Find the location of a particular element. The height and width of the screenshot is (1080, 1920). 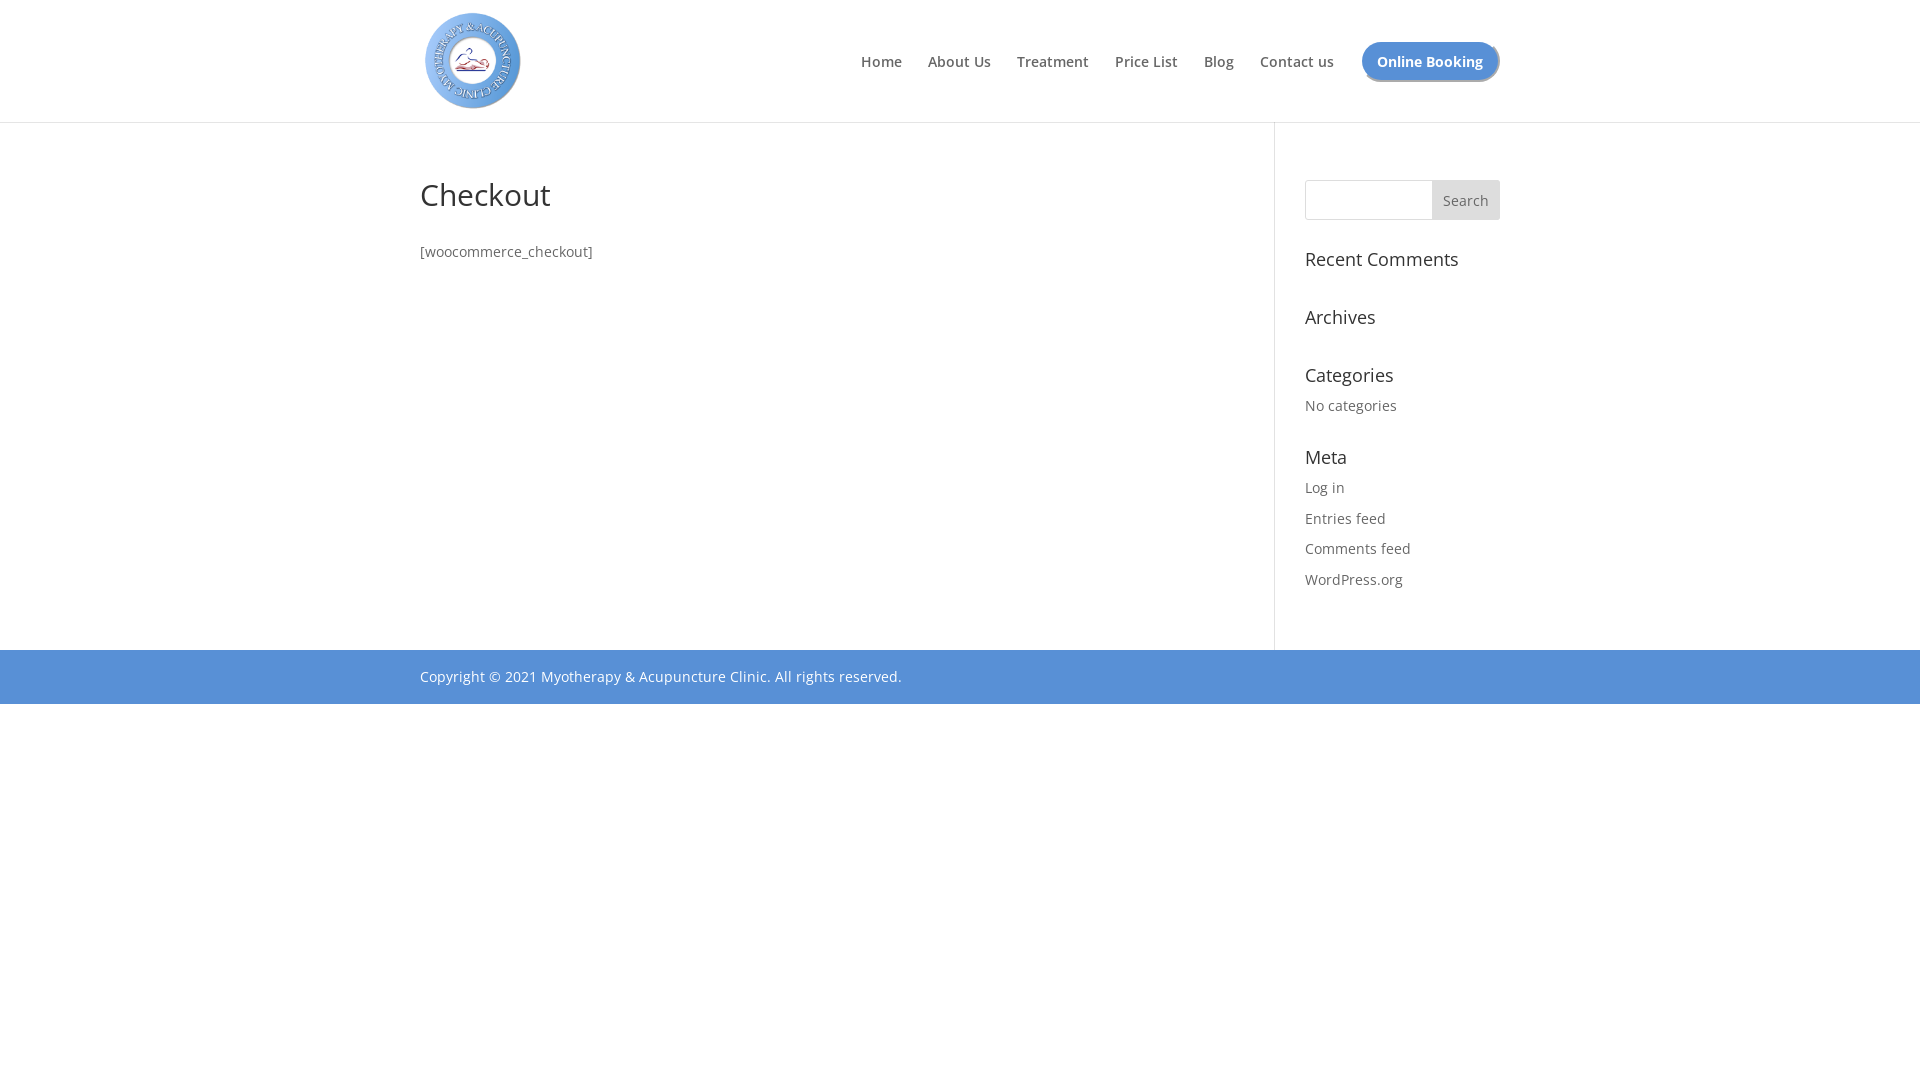

Treatment is located at coordinates (1053, 81).